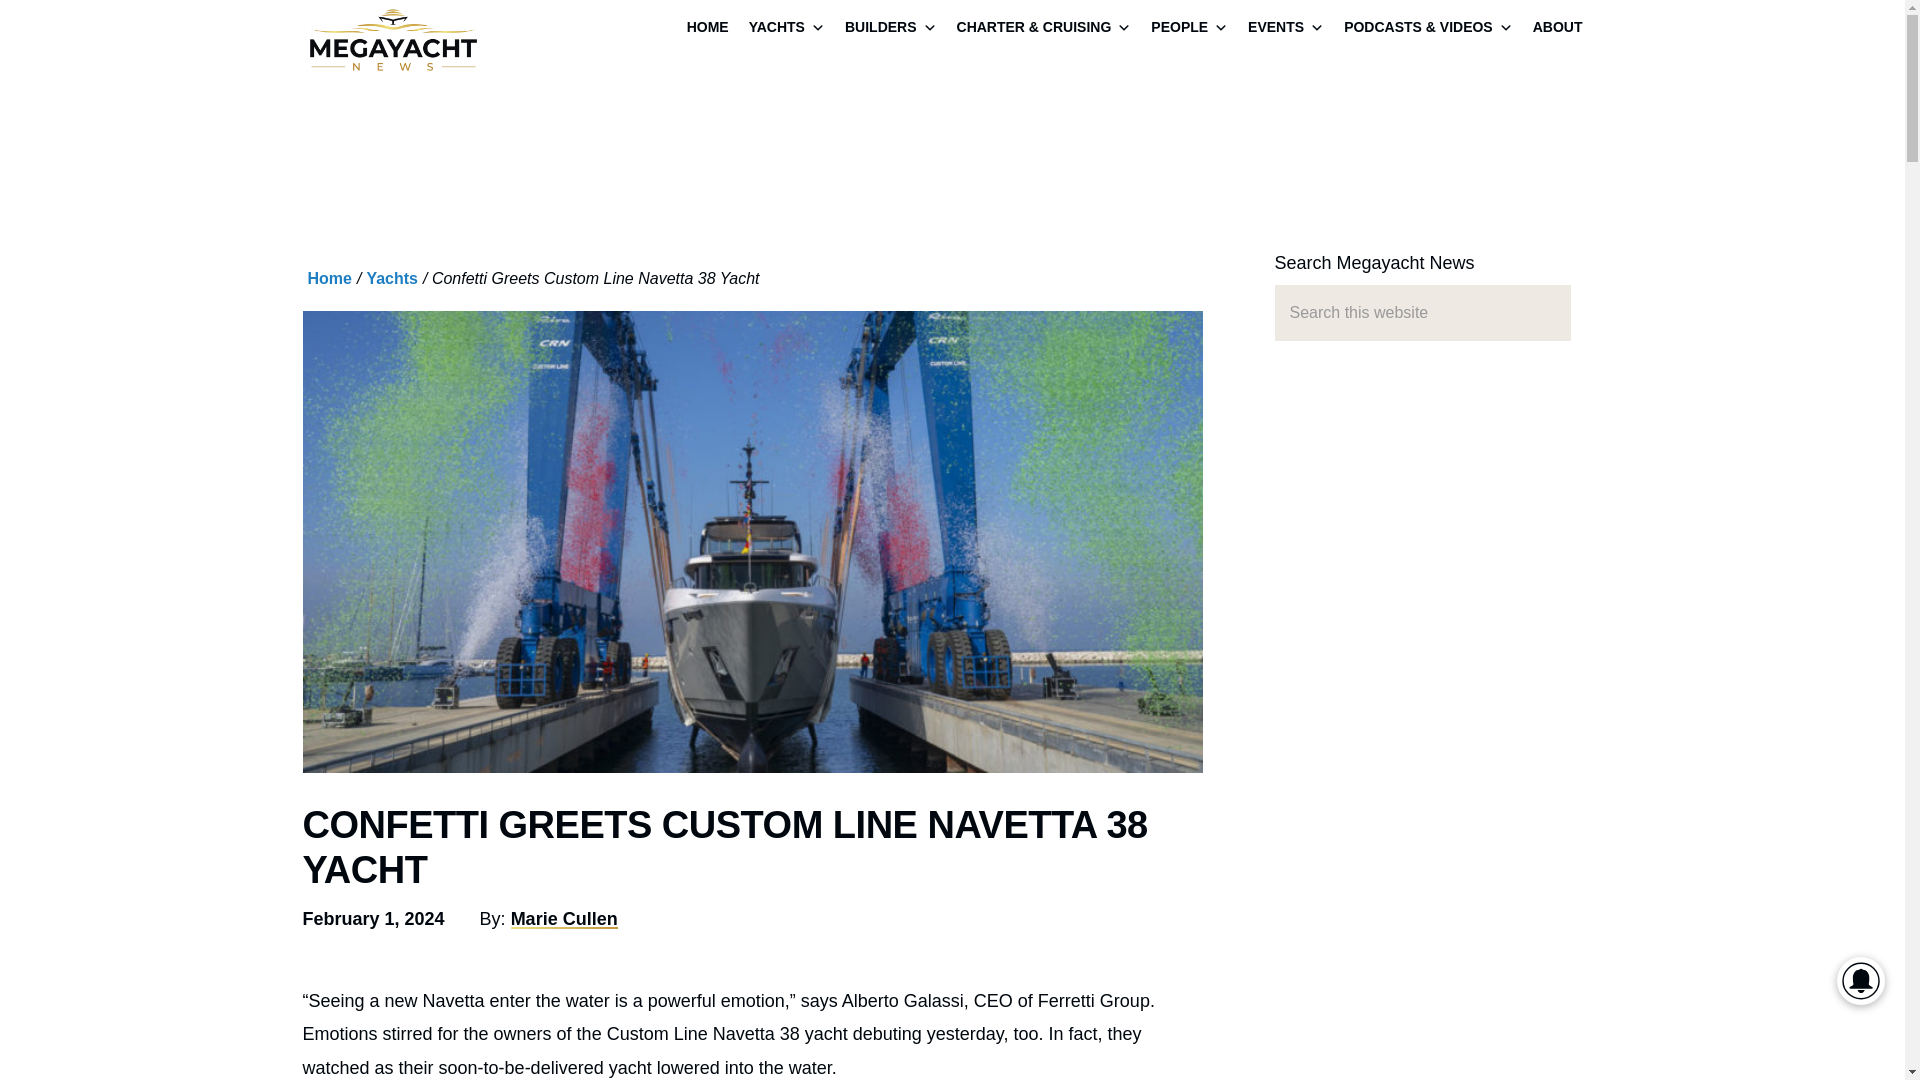  I want to click on HOME, so click(708, 29).